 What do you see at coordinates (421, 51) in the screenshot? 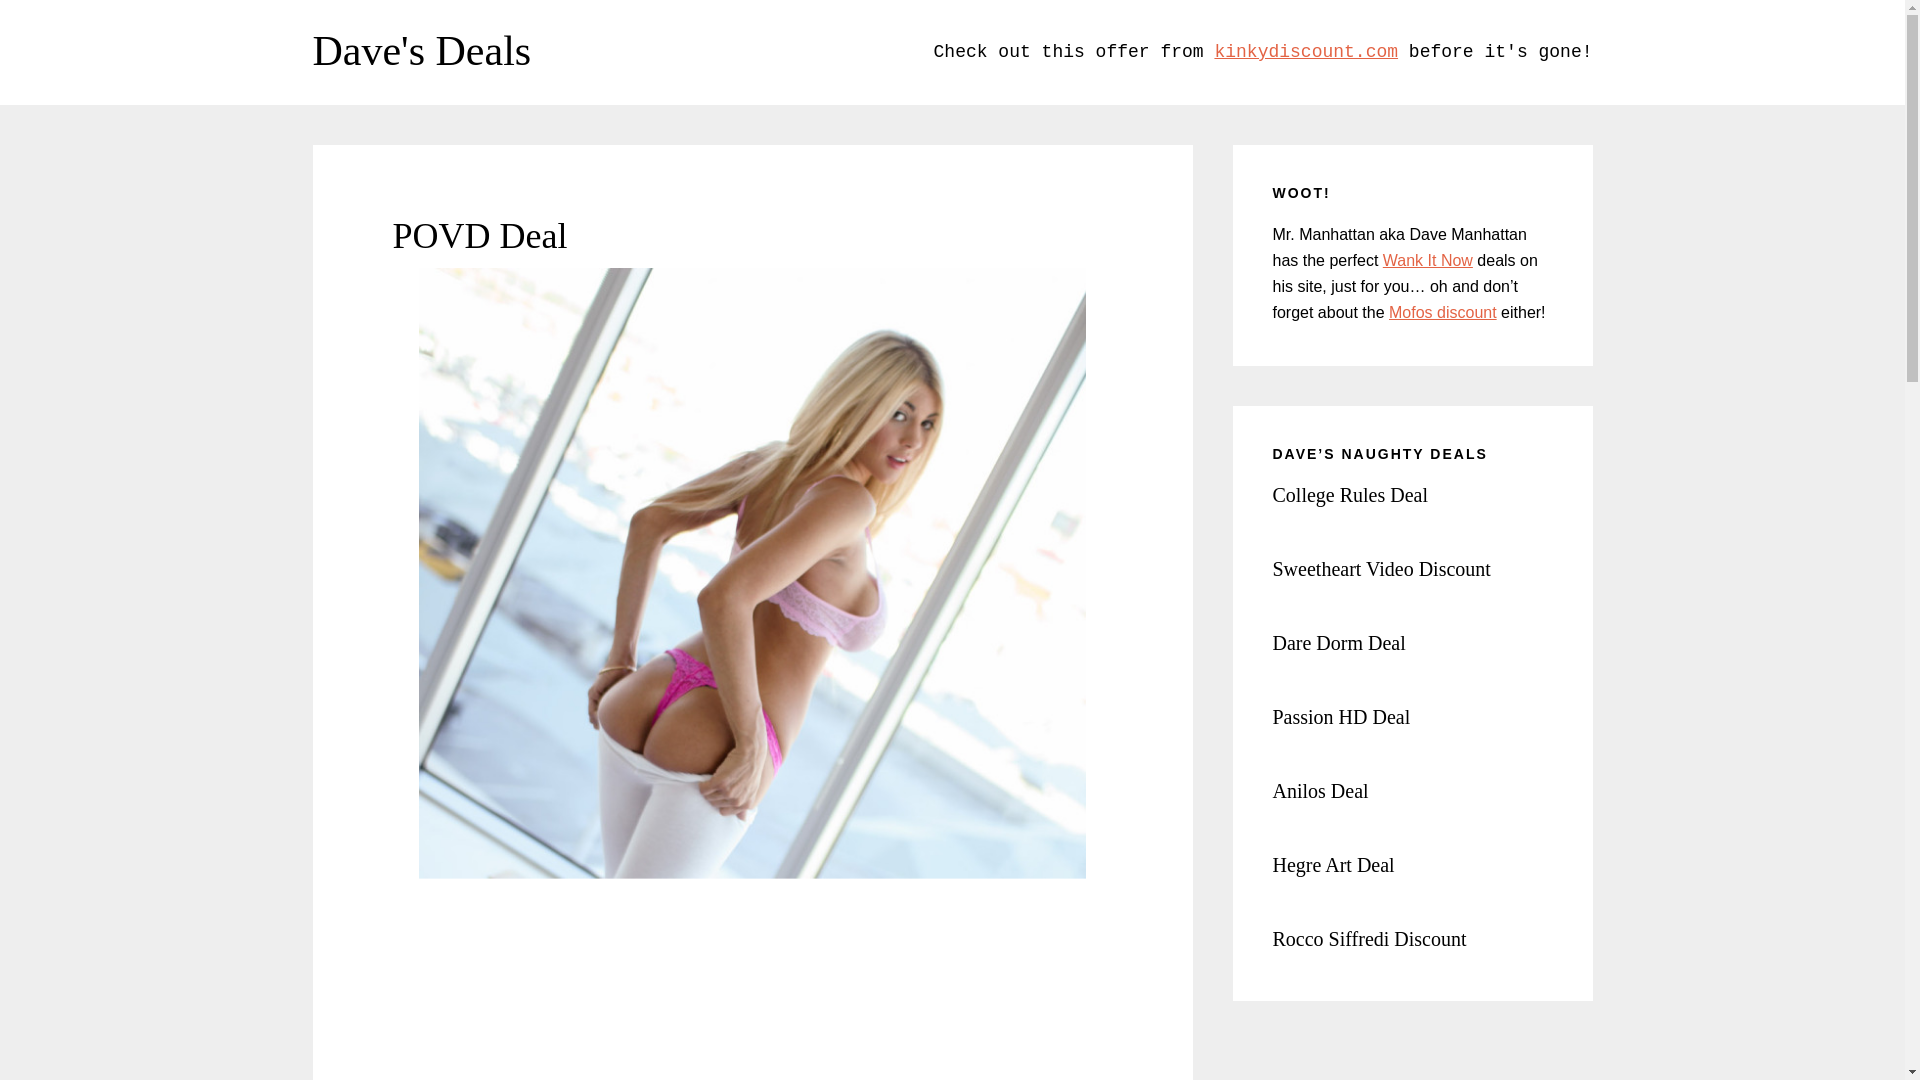
I see `Dave's Deals` at bounding box center [421, 51].